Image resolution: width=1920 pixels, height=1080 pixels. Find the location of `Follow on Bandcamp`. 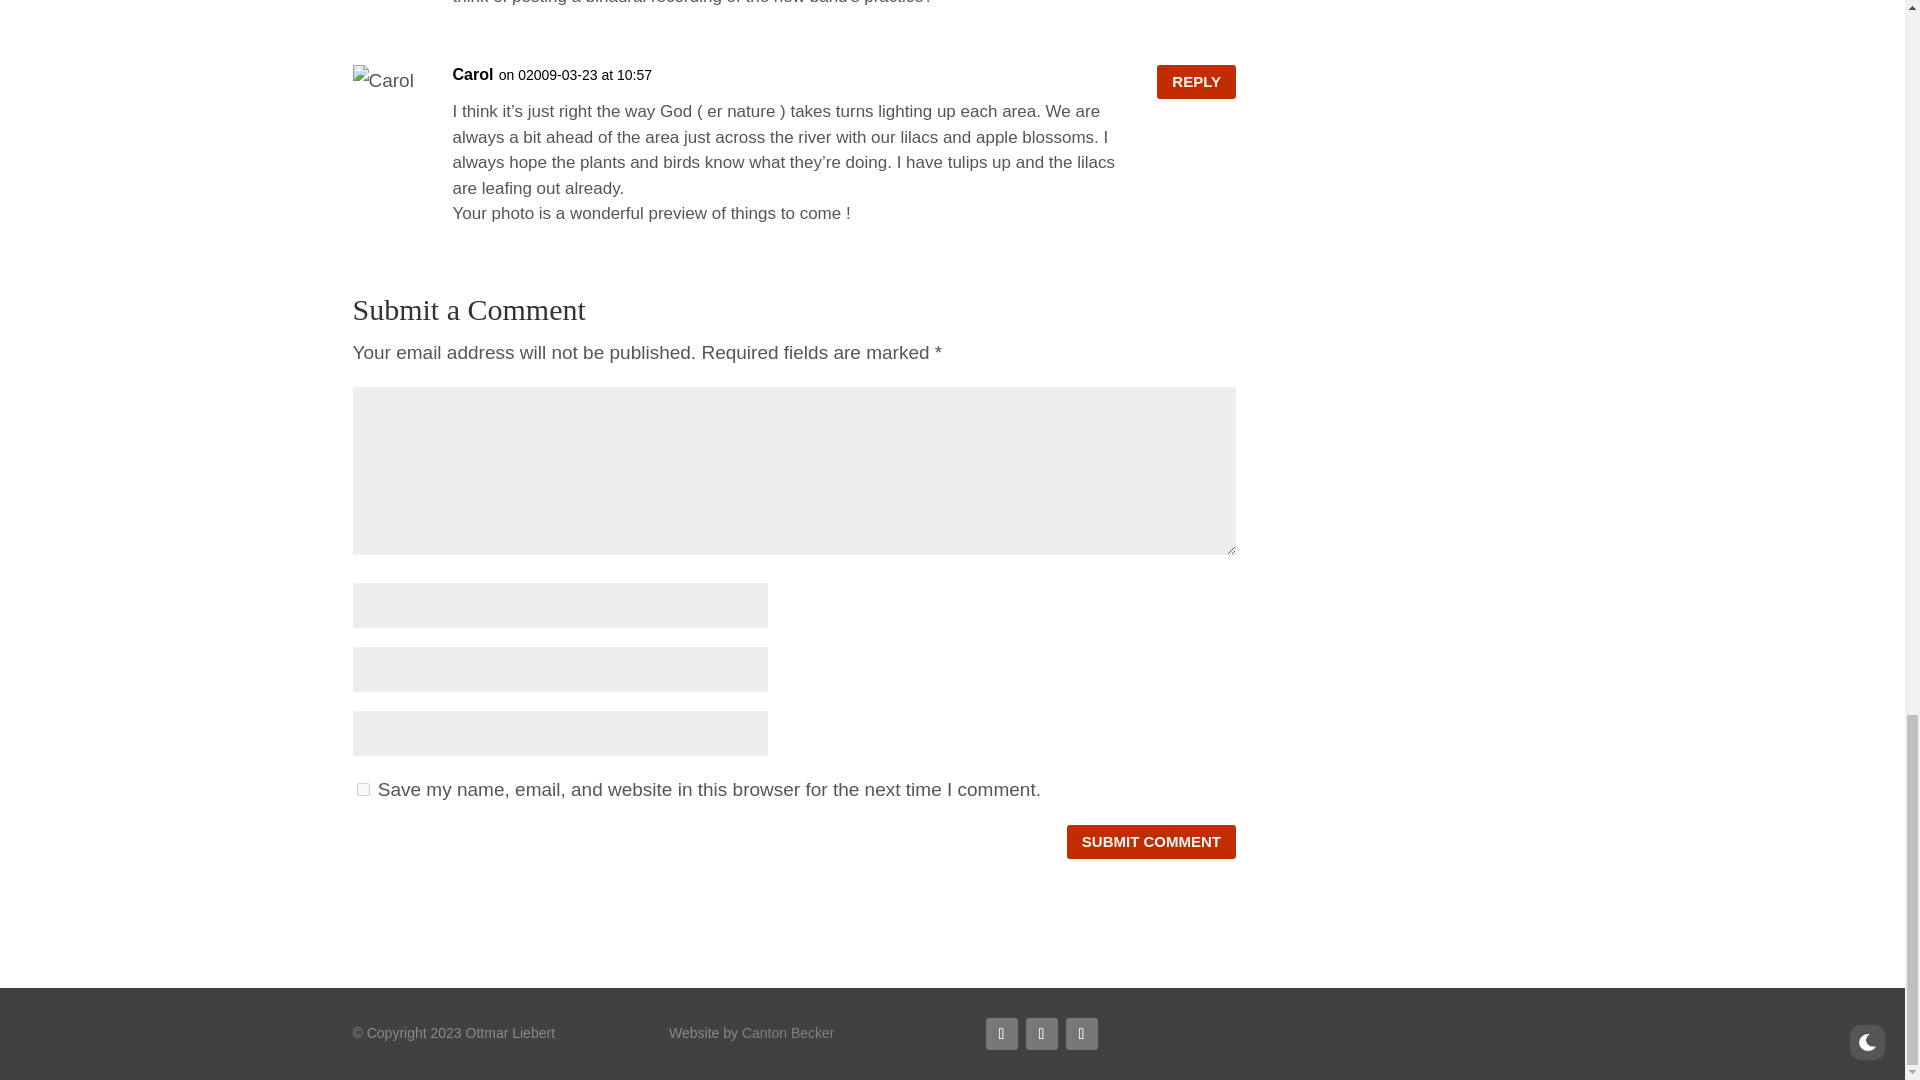

Follow on Bandcamp is located at coordinates (1082, 1034).